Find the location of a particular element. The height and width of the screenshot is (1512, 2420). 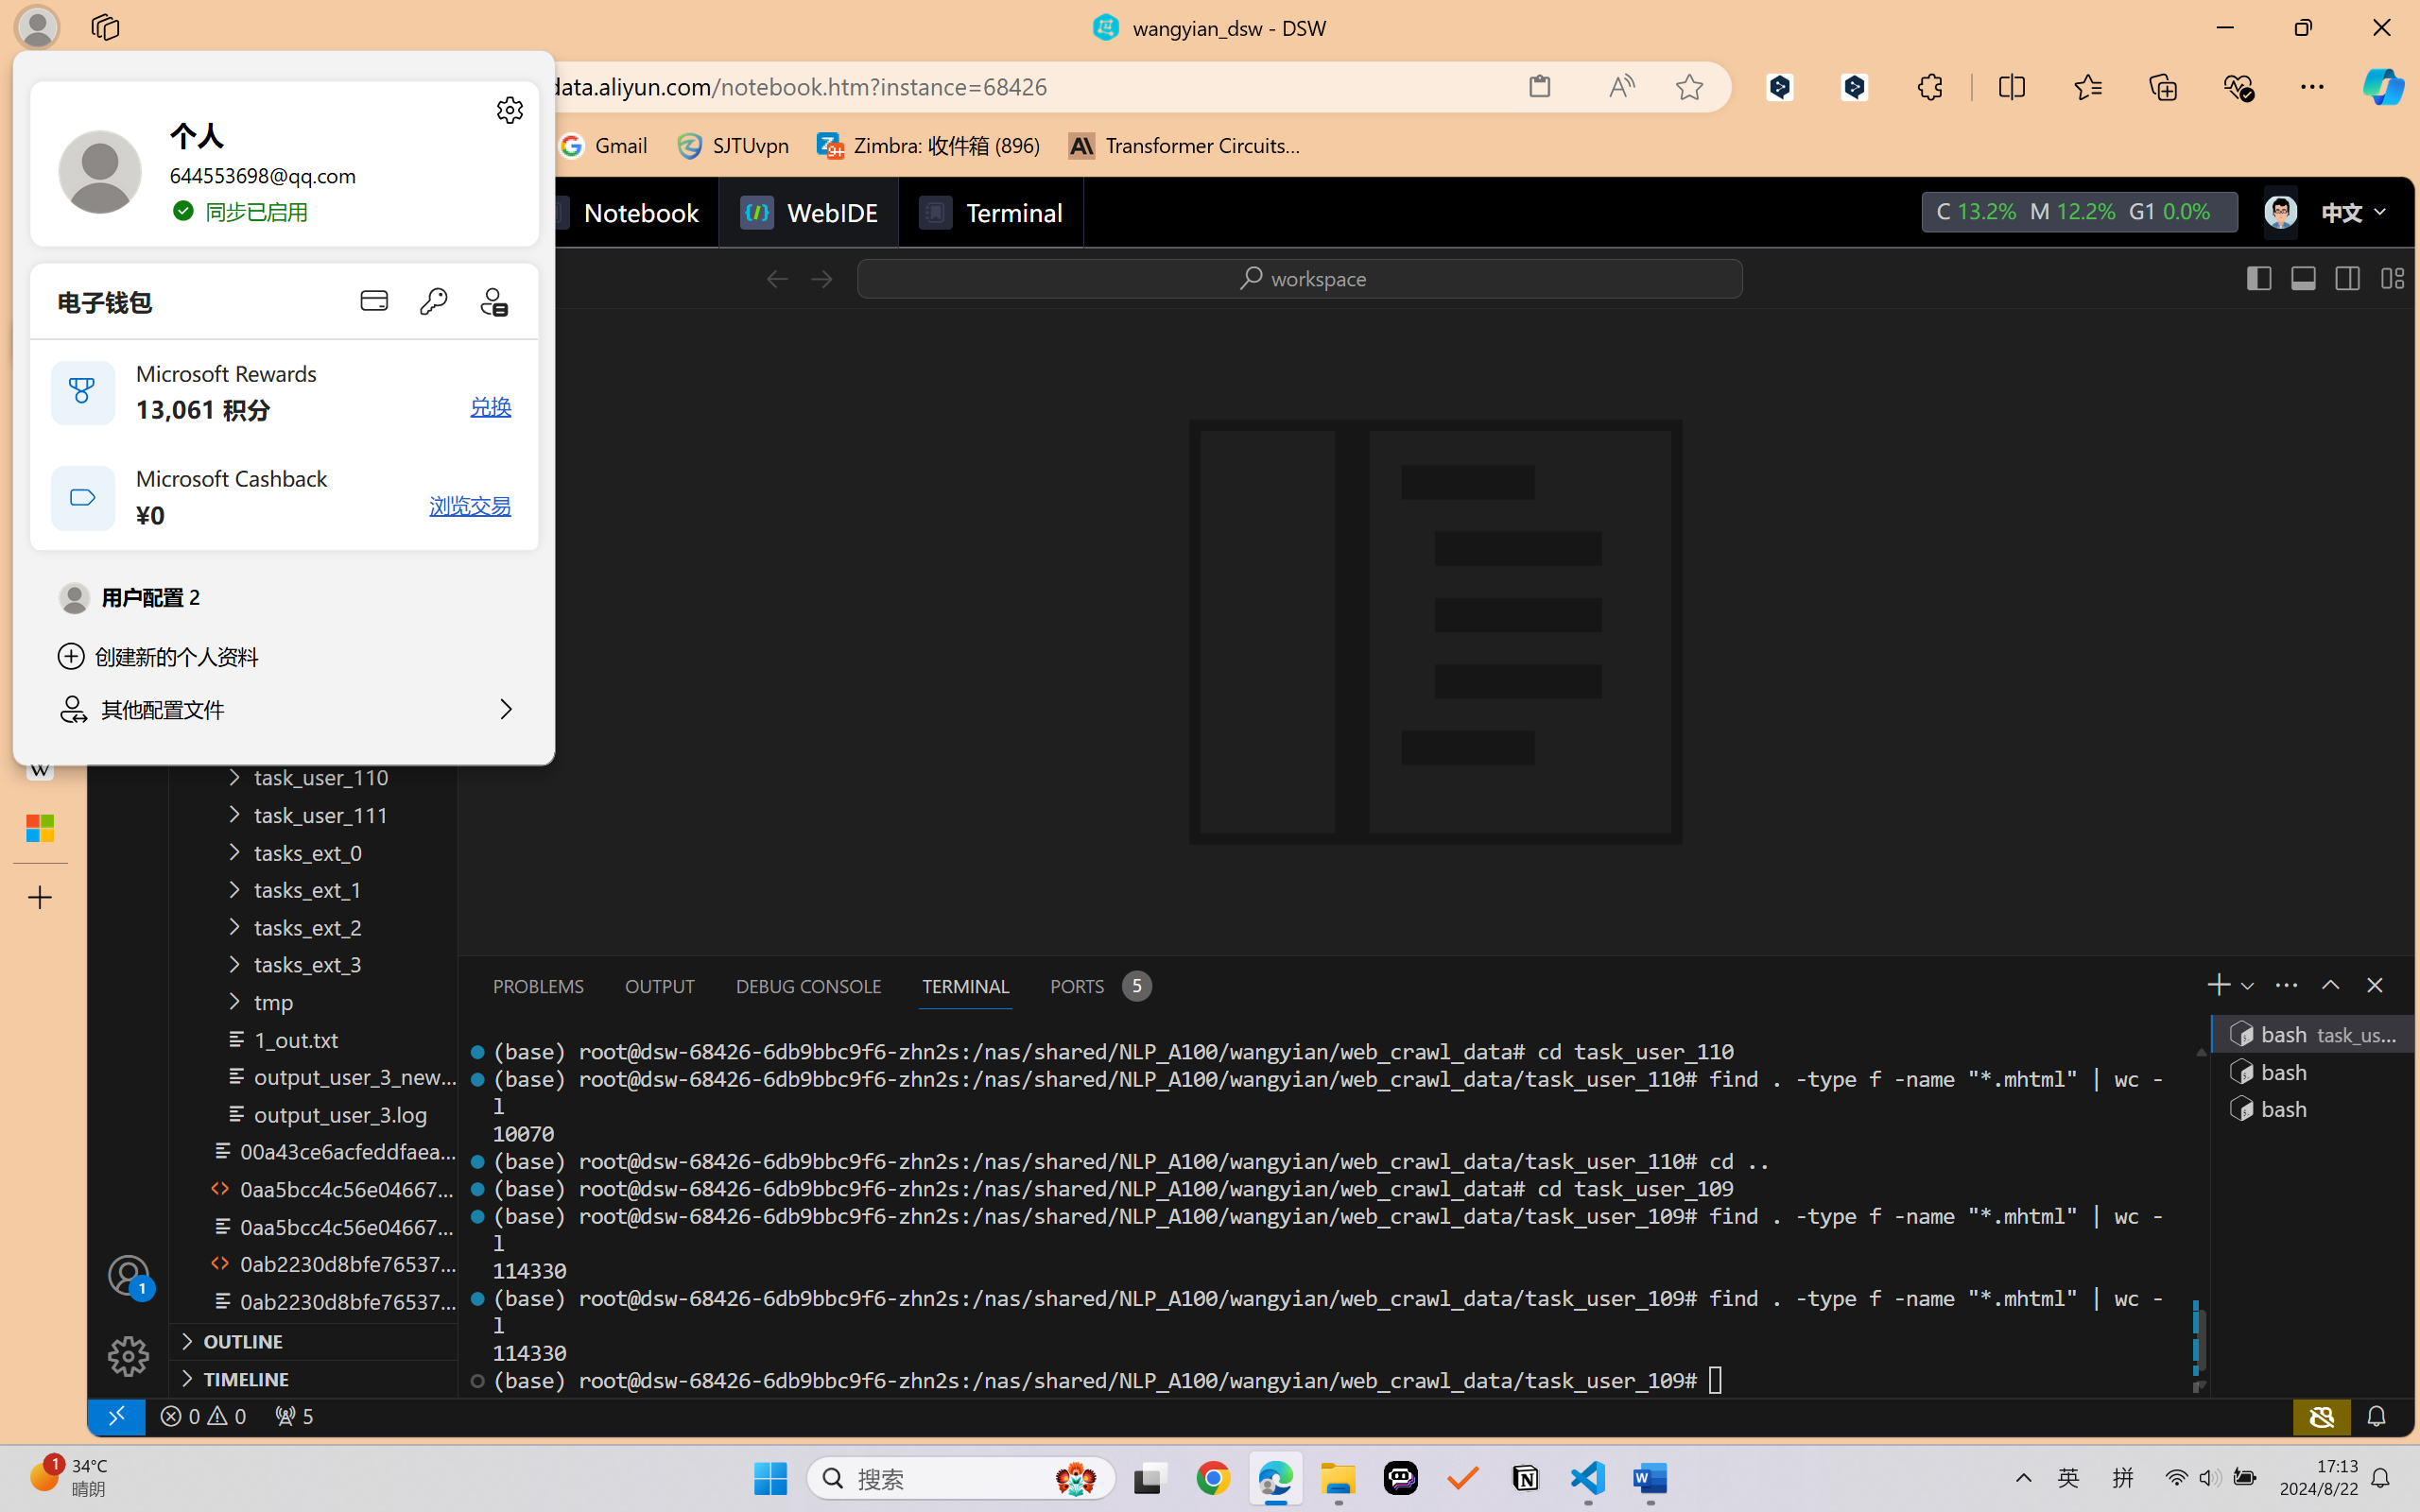

Copilot (Ctrl+Shift+.) is located at coordinates (2383, 86).